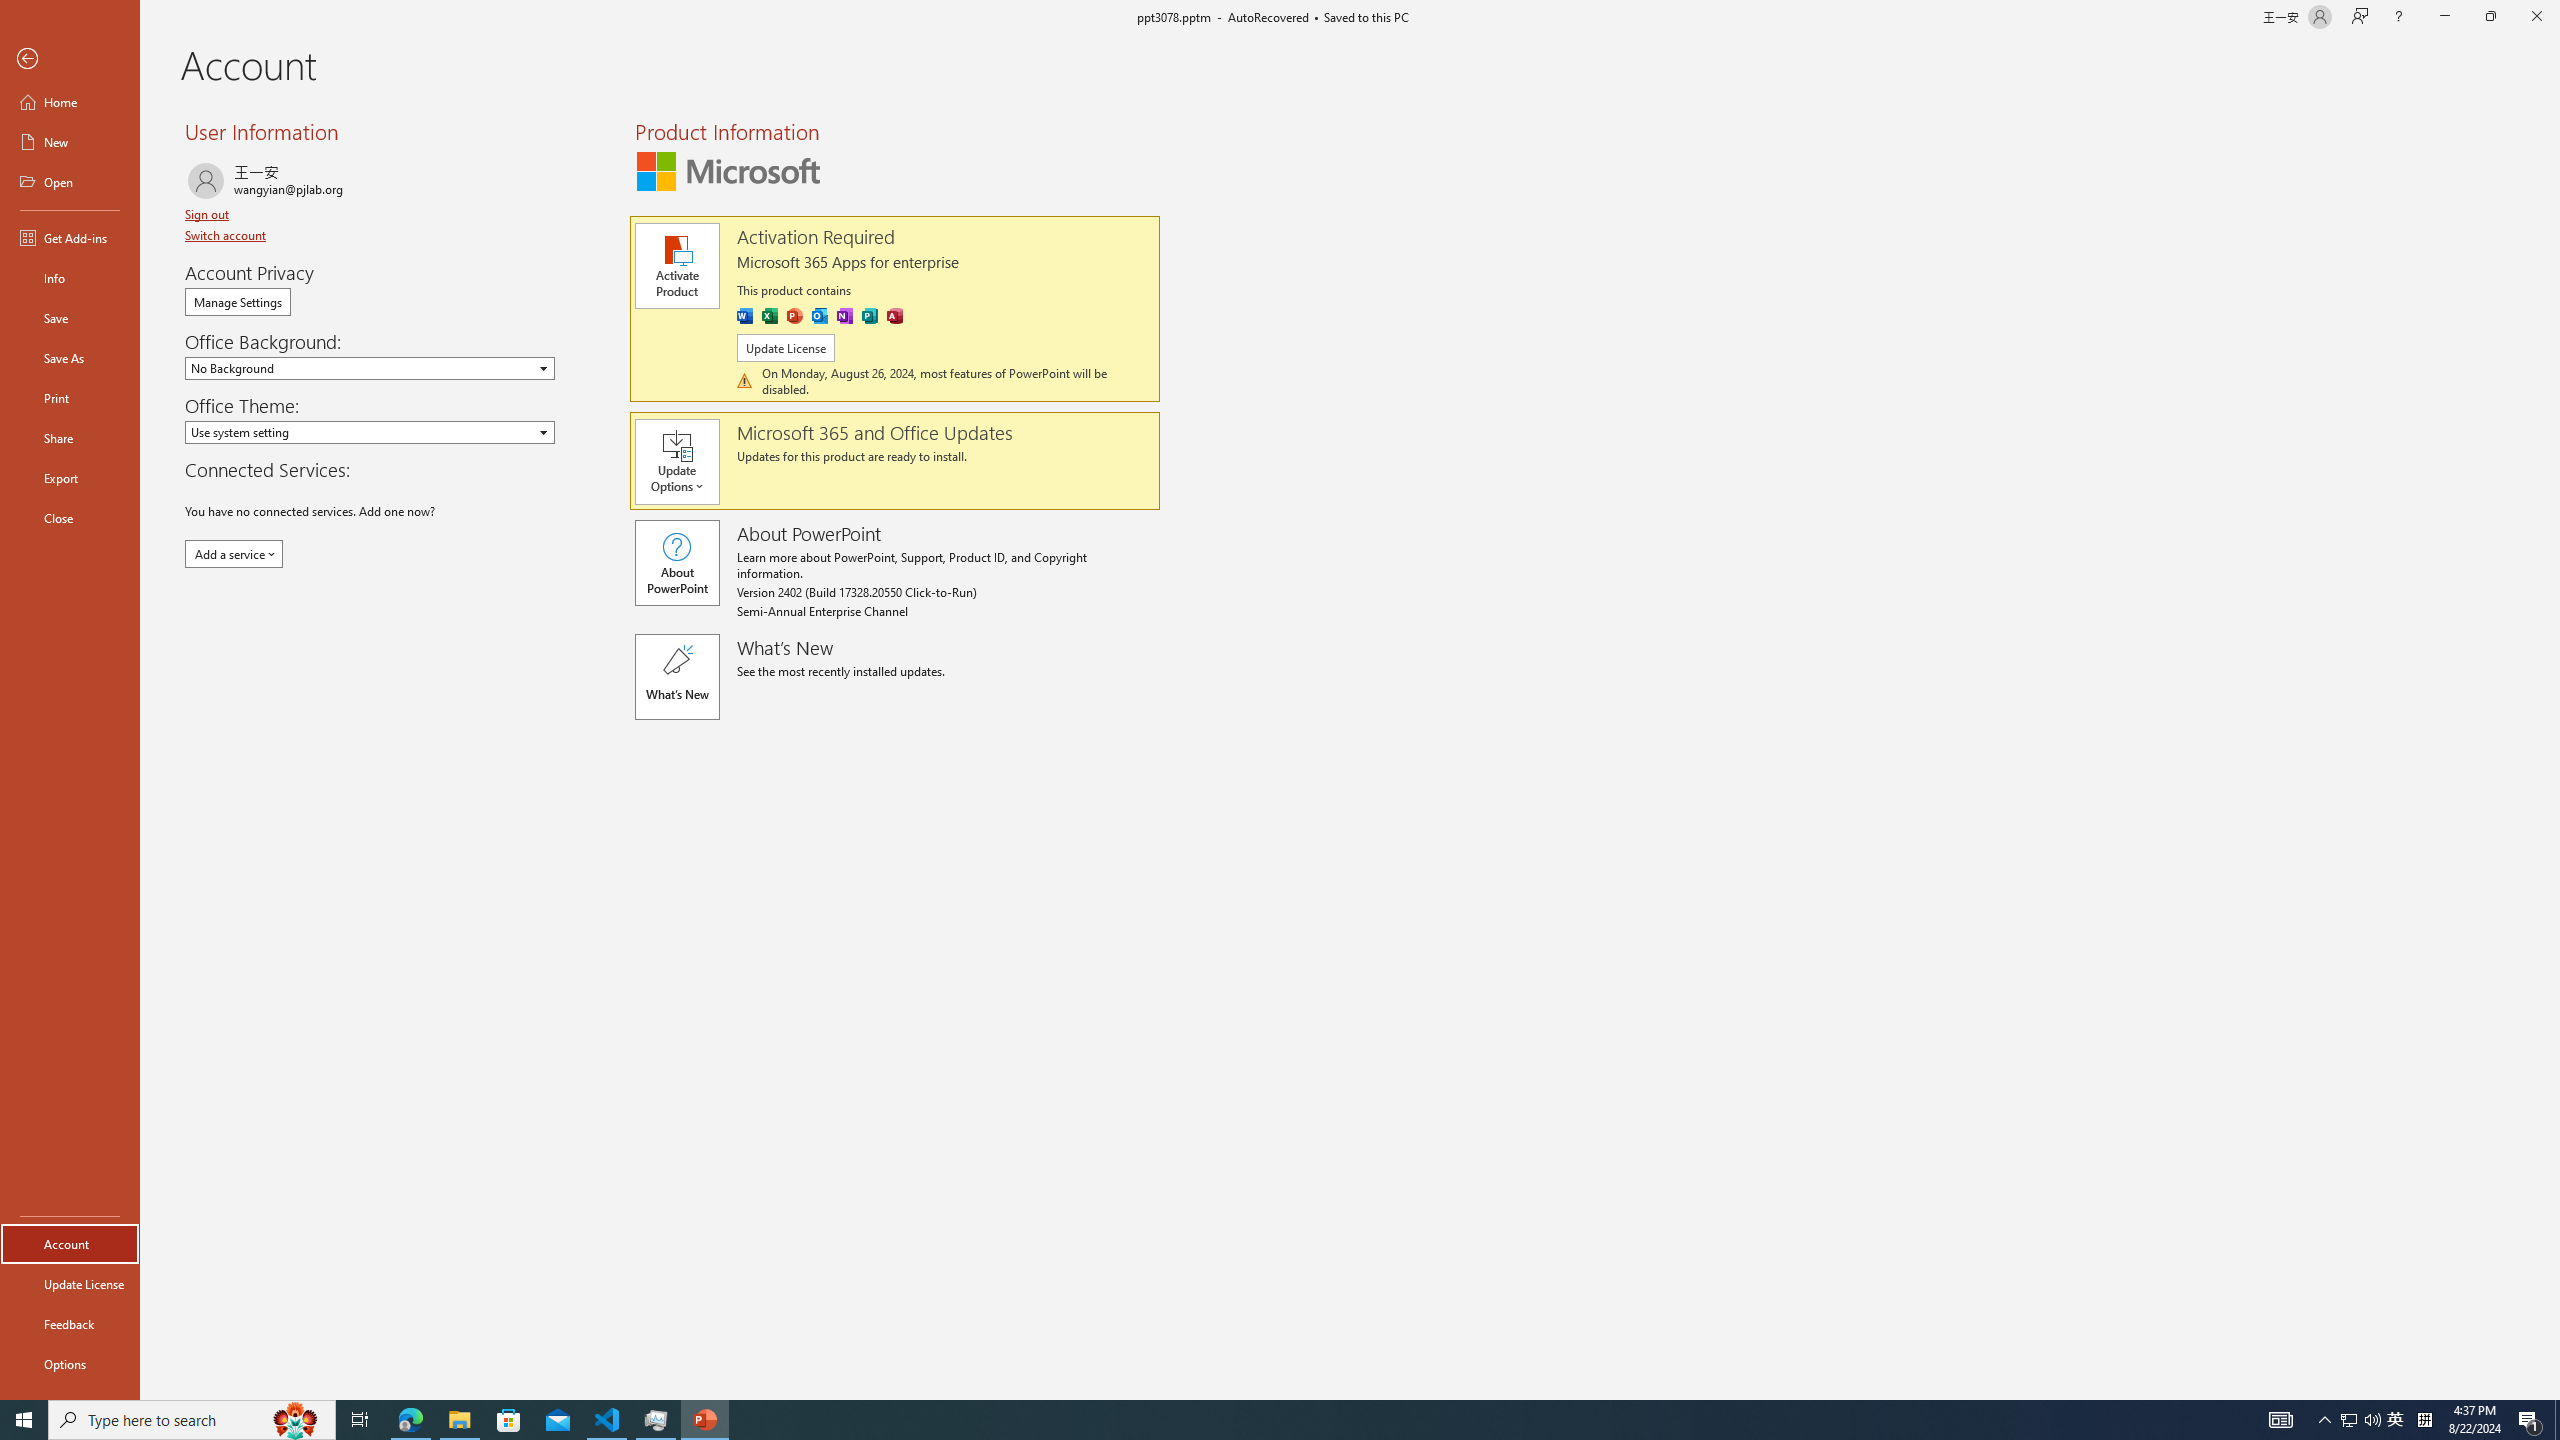  Describe the element at coordinates (238, 302) in the screenshot. I see `Manage Settings` at that location.